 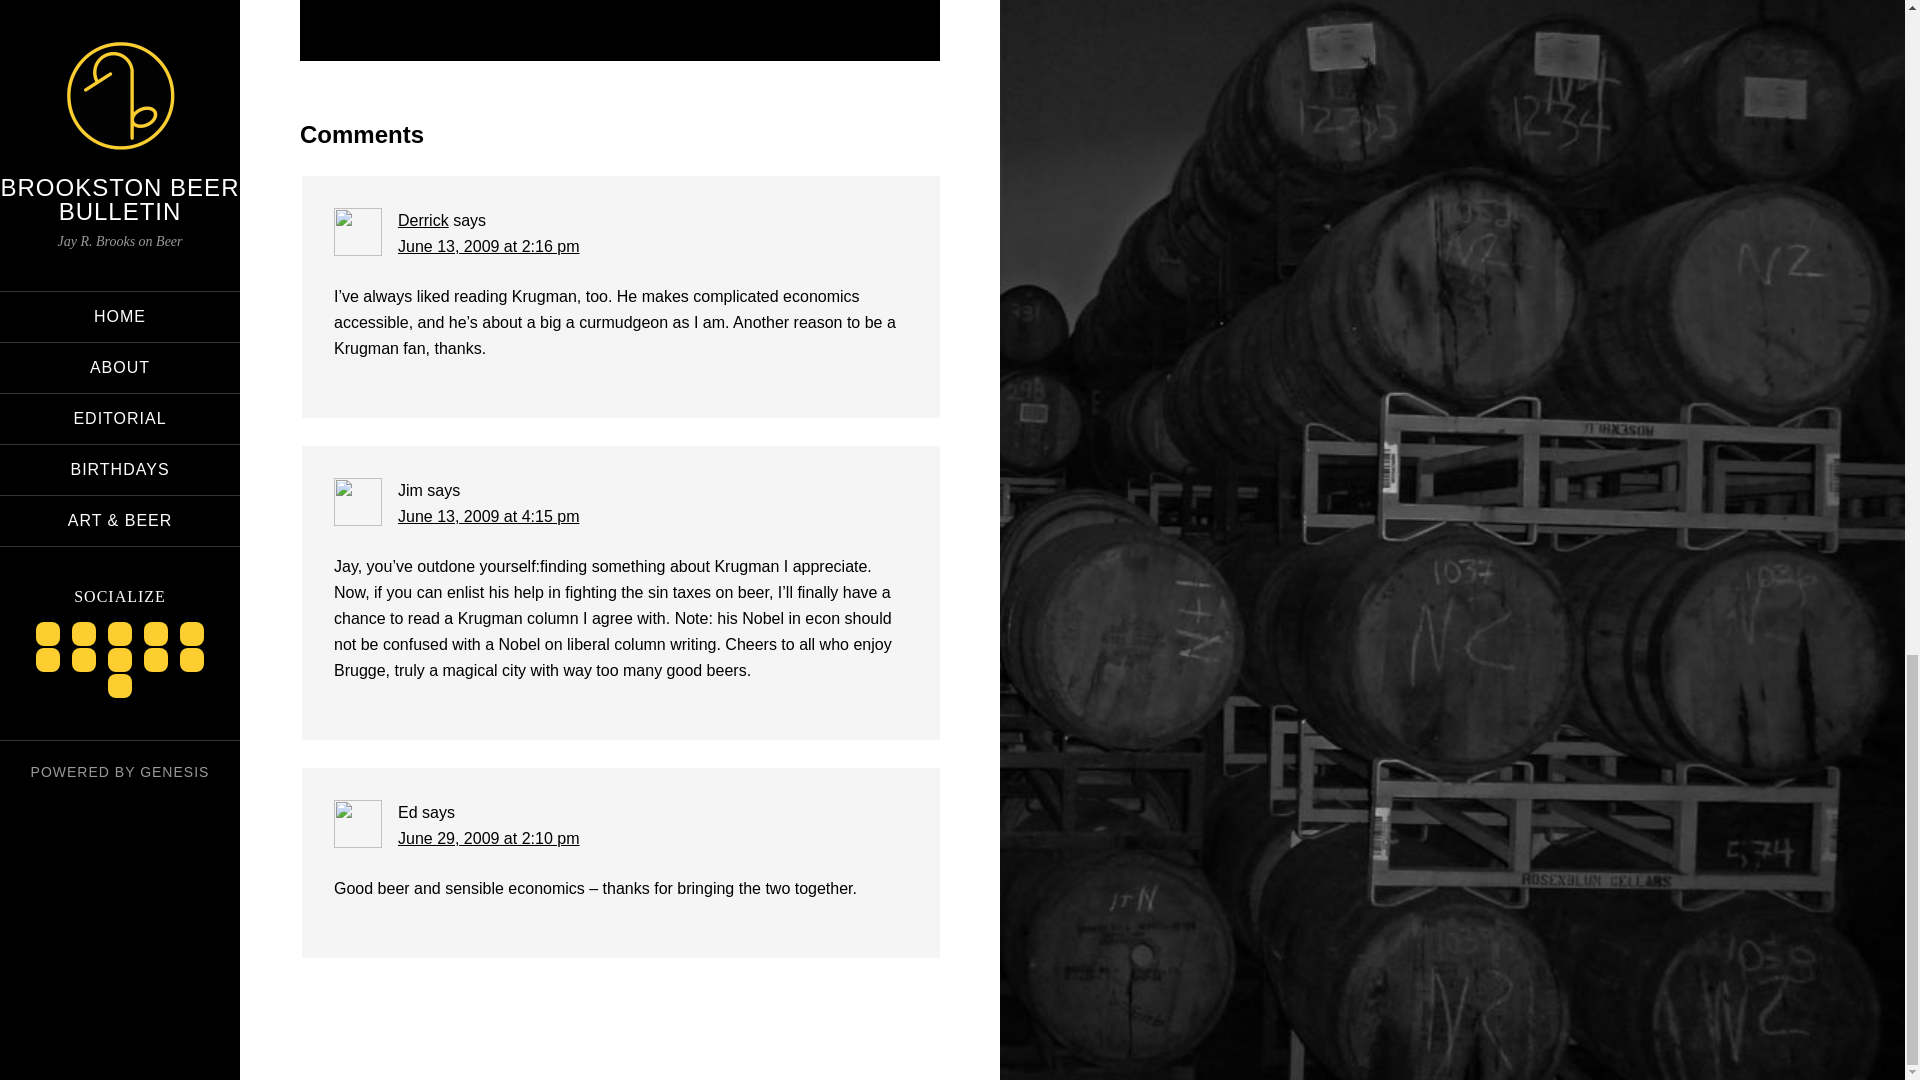 I want to click on Advertisement, so click(x=620, y=6).